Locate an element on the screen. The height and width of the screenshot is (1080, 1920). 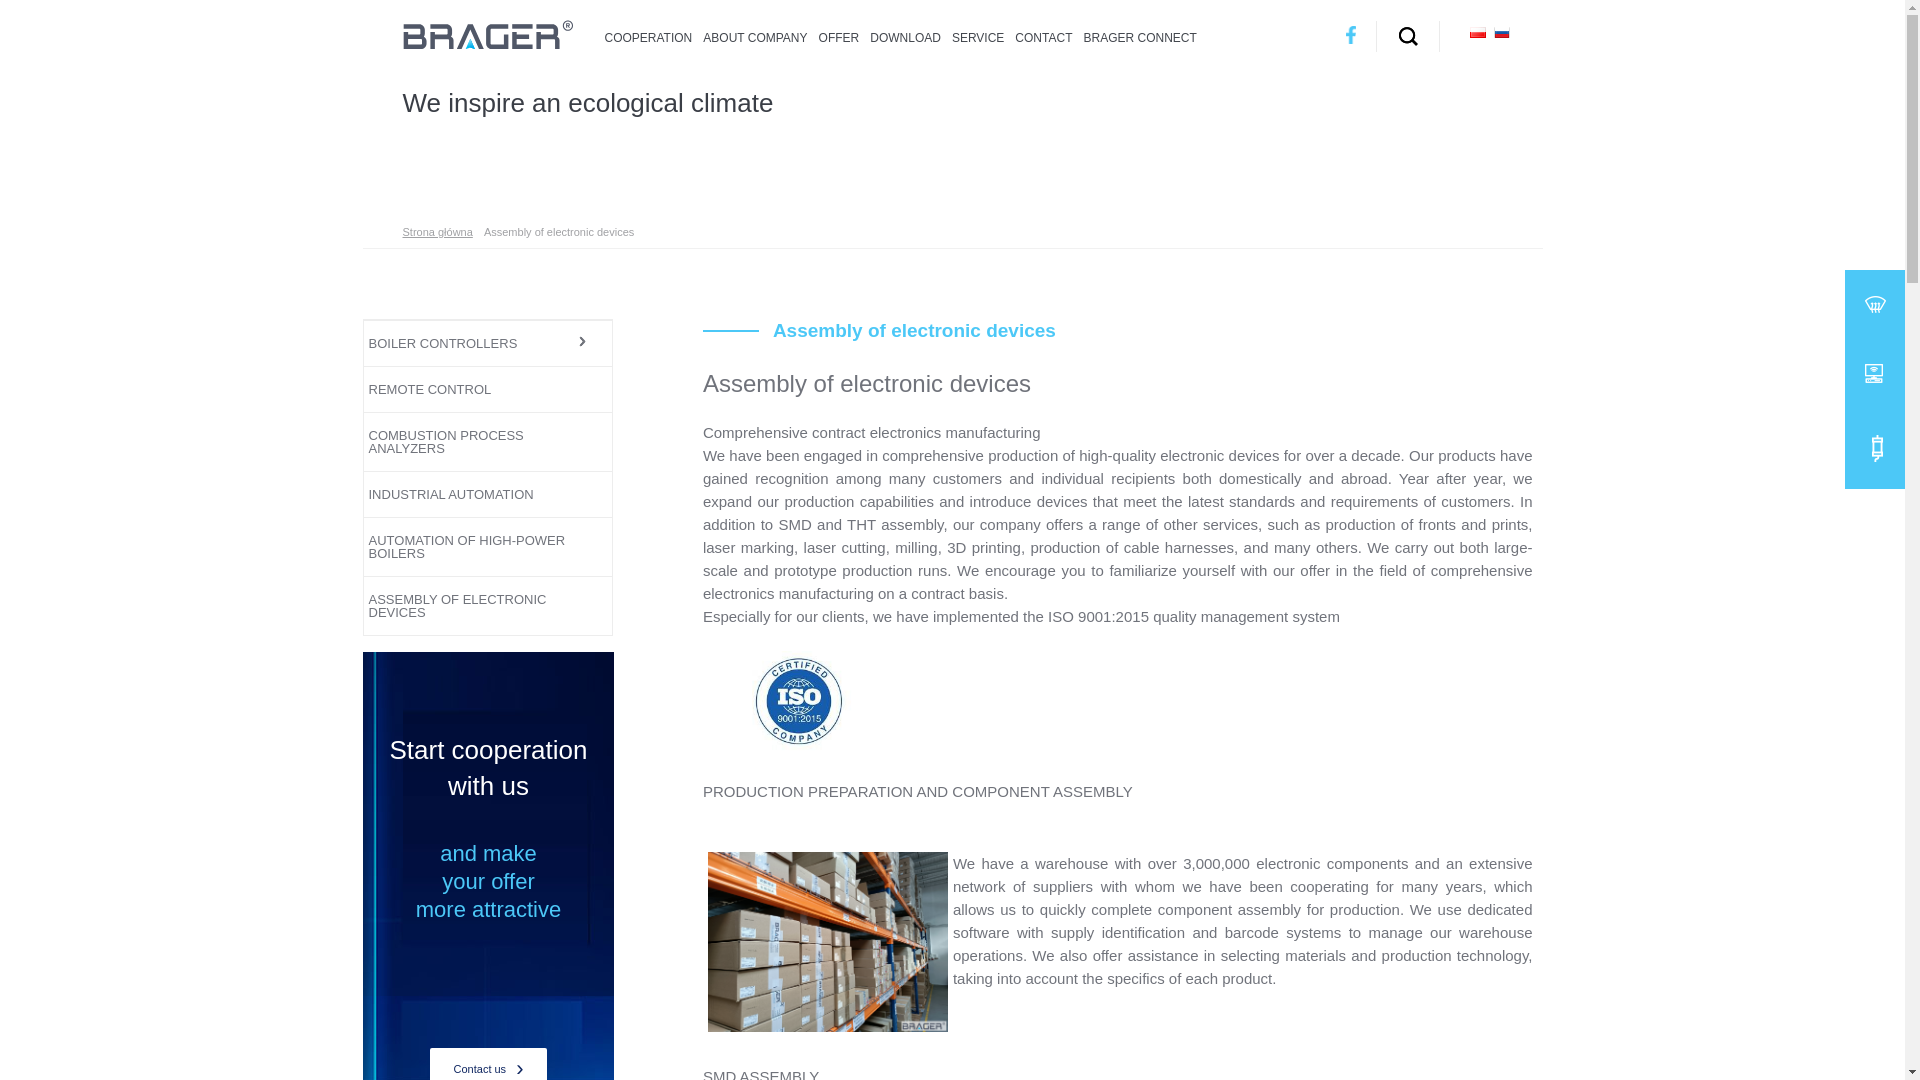
REMOTE CONTROL is located at coordinates (468, 389).